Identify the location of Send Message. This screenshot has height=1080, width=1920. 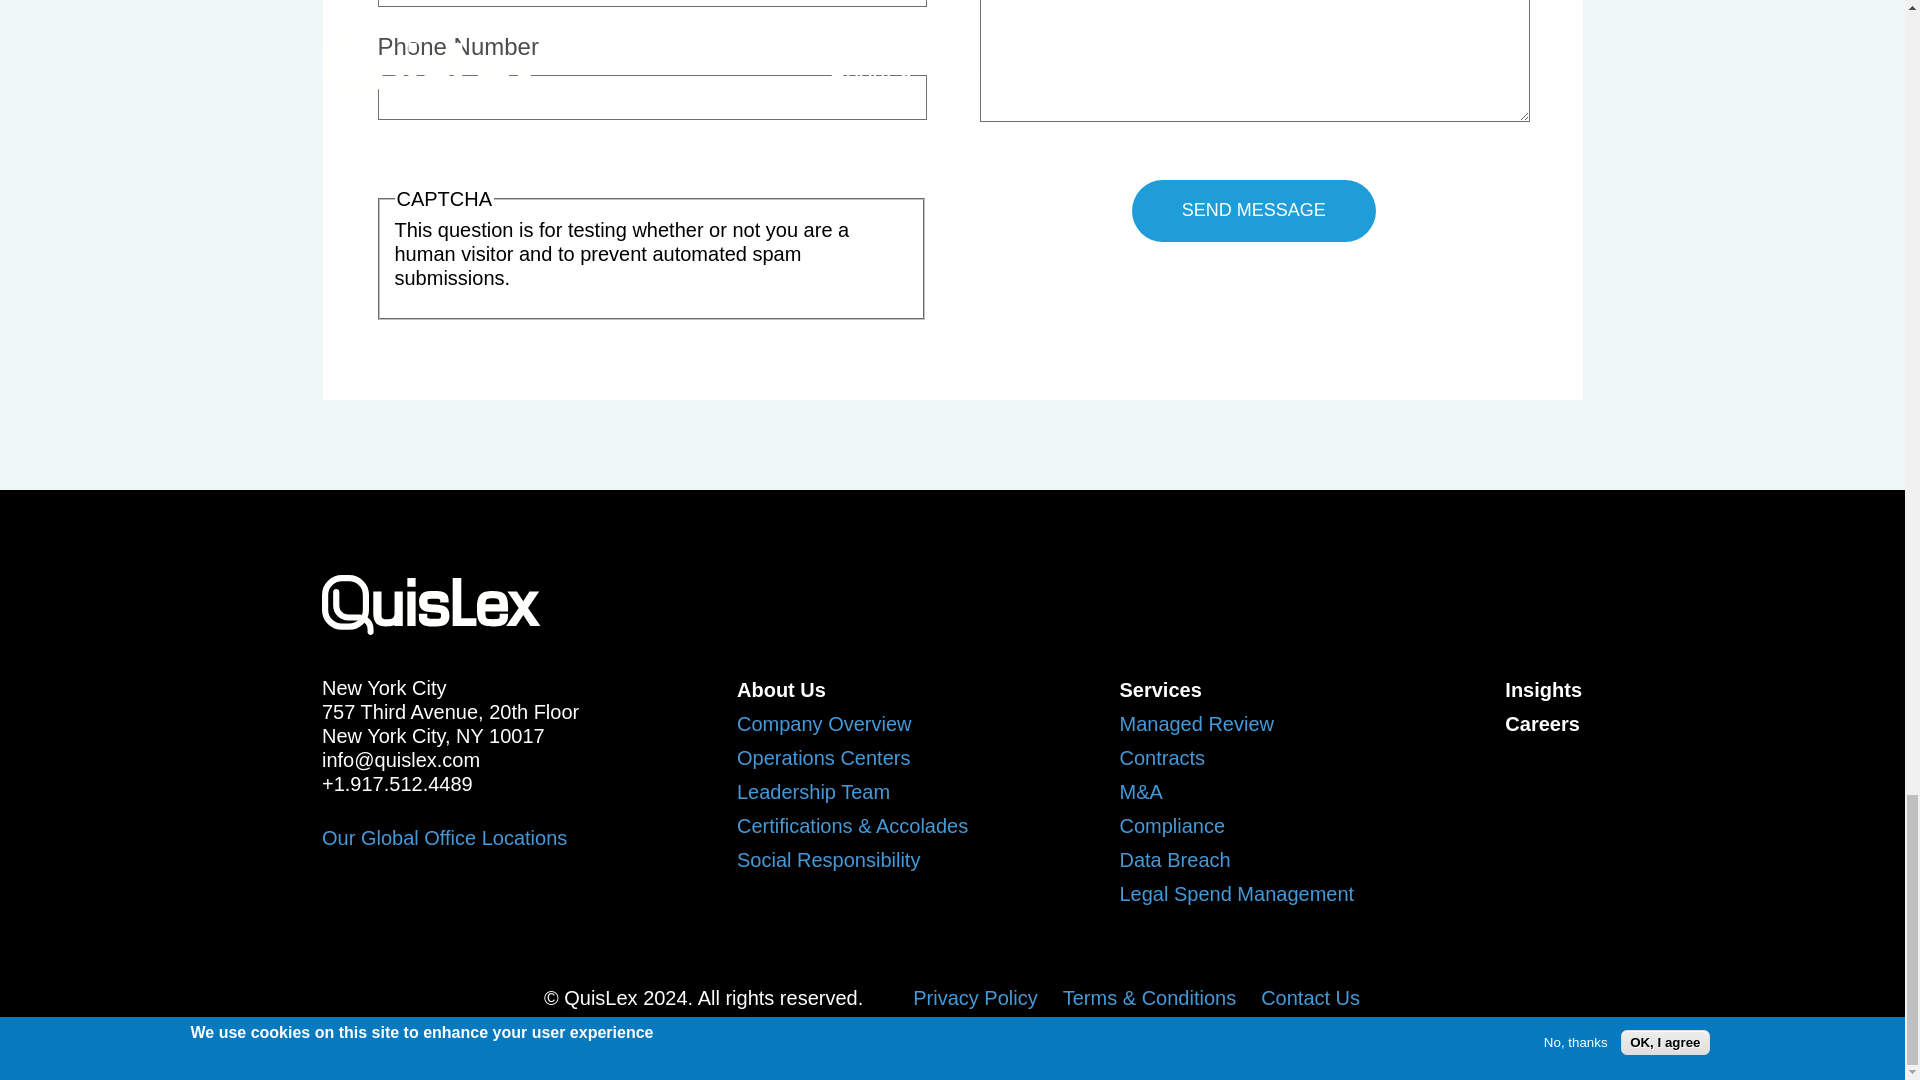
(1254, 210).